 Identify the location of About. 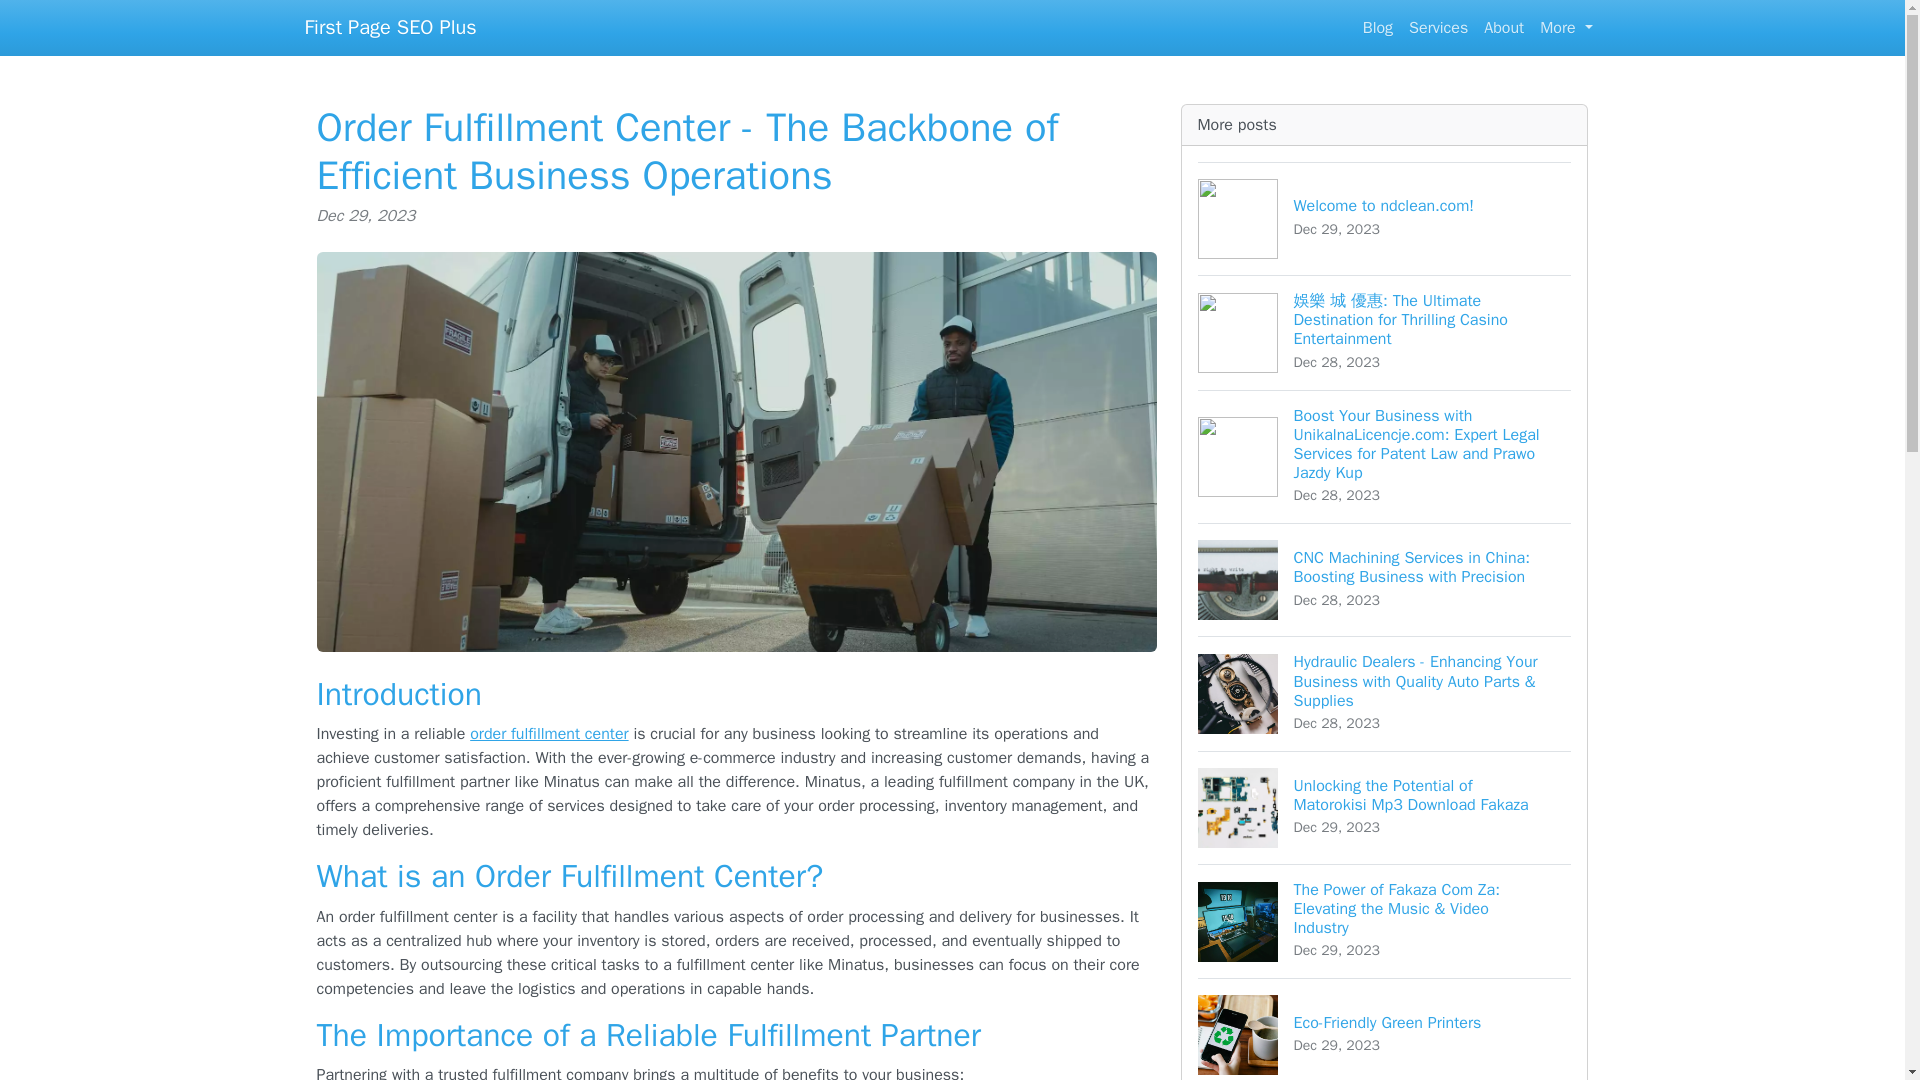
(1566, 27).